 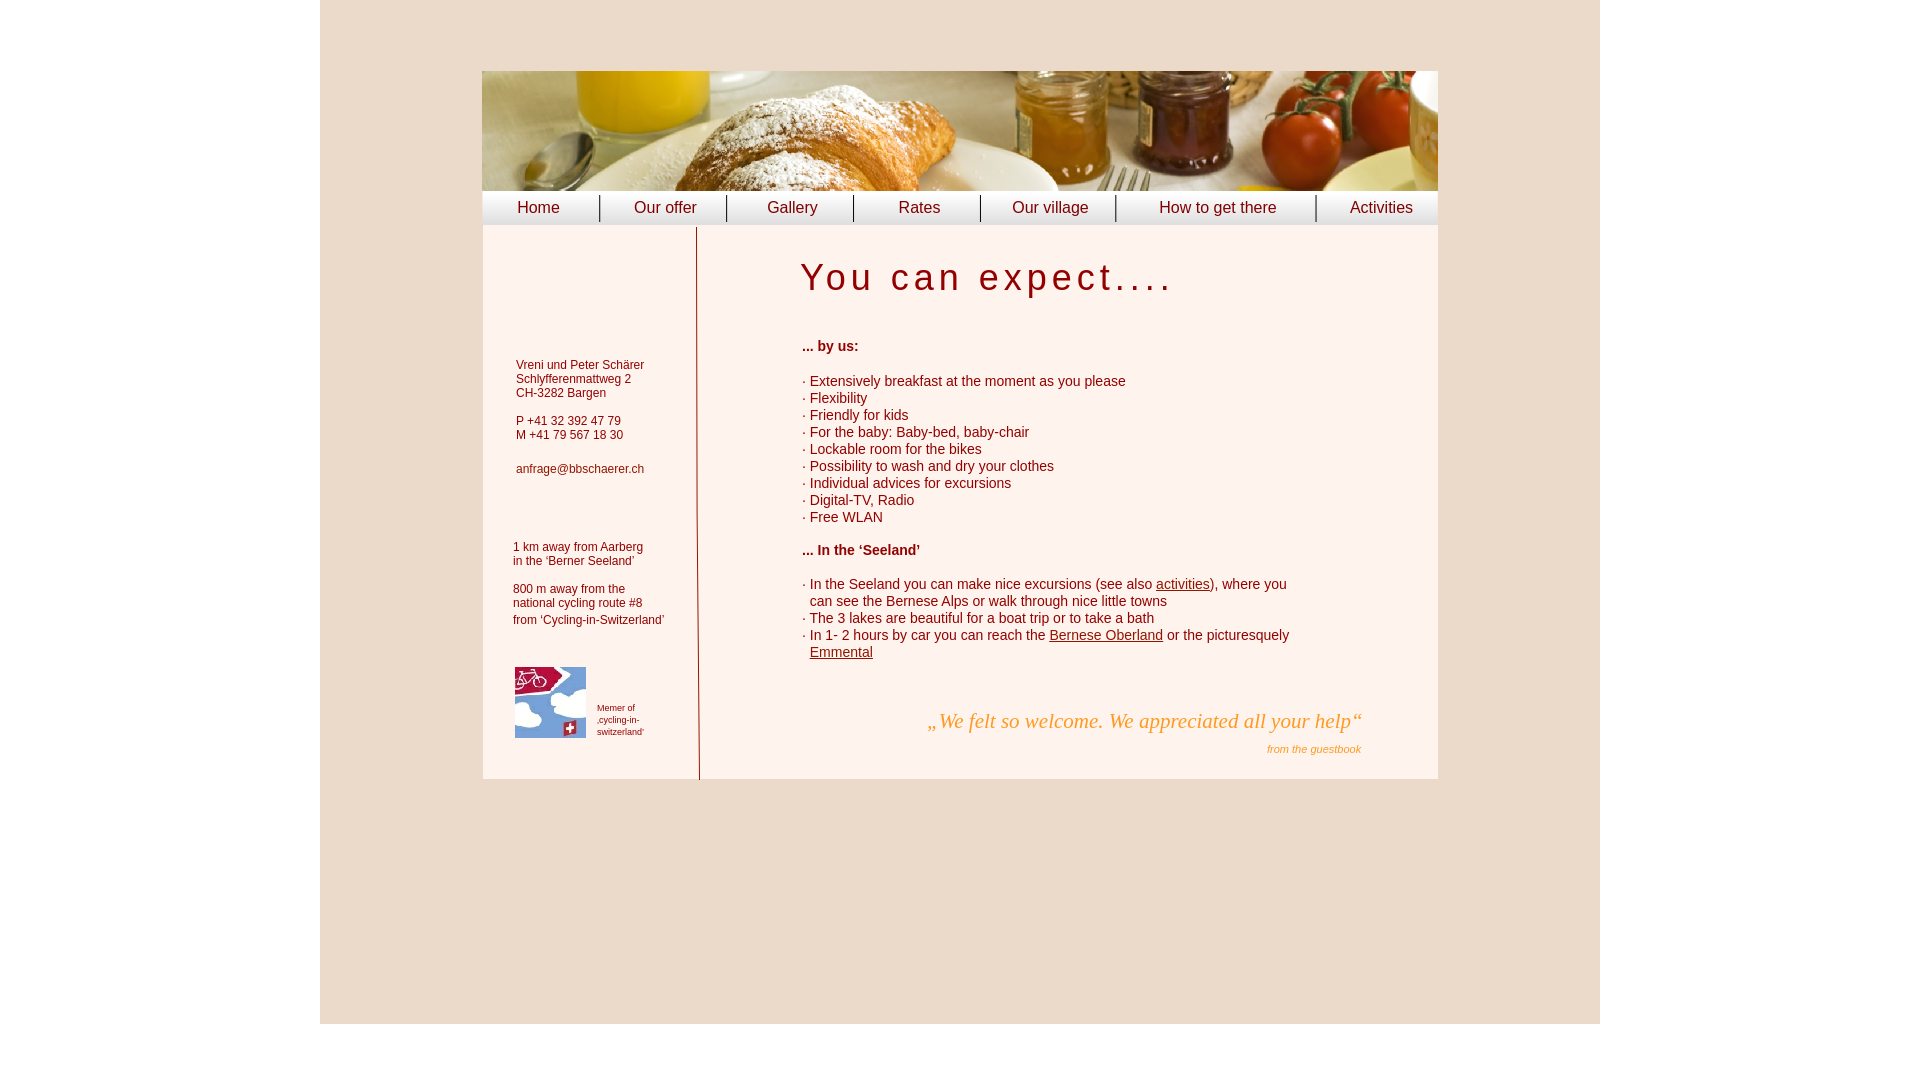 I want to click on How to get there, so click(x=1218, y=209).